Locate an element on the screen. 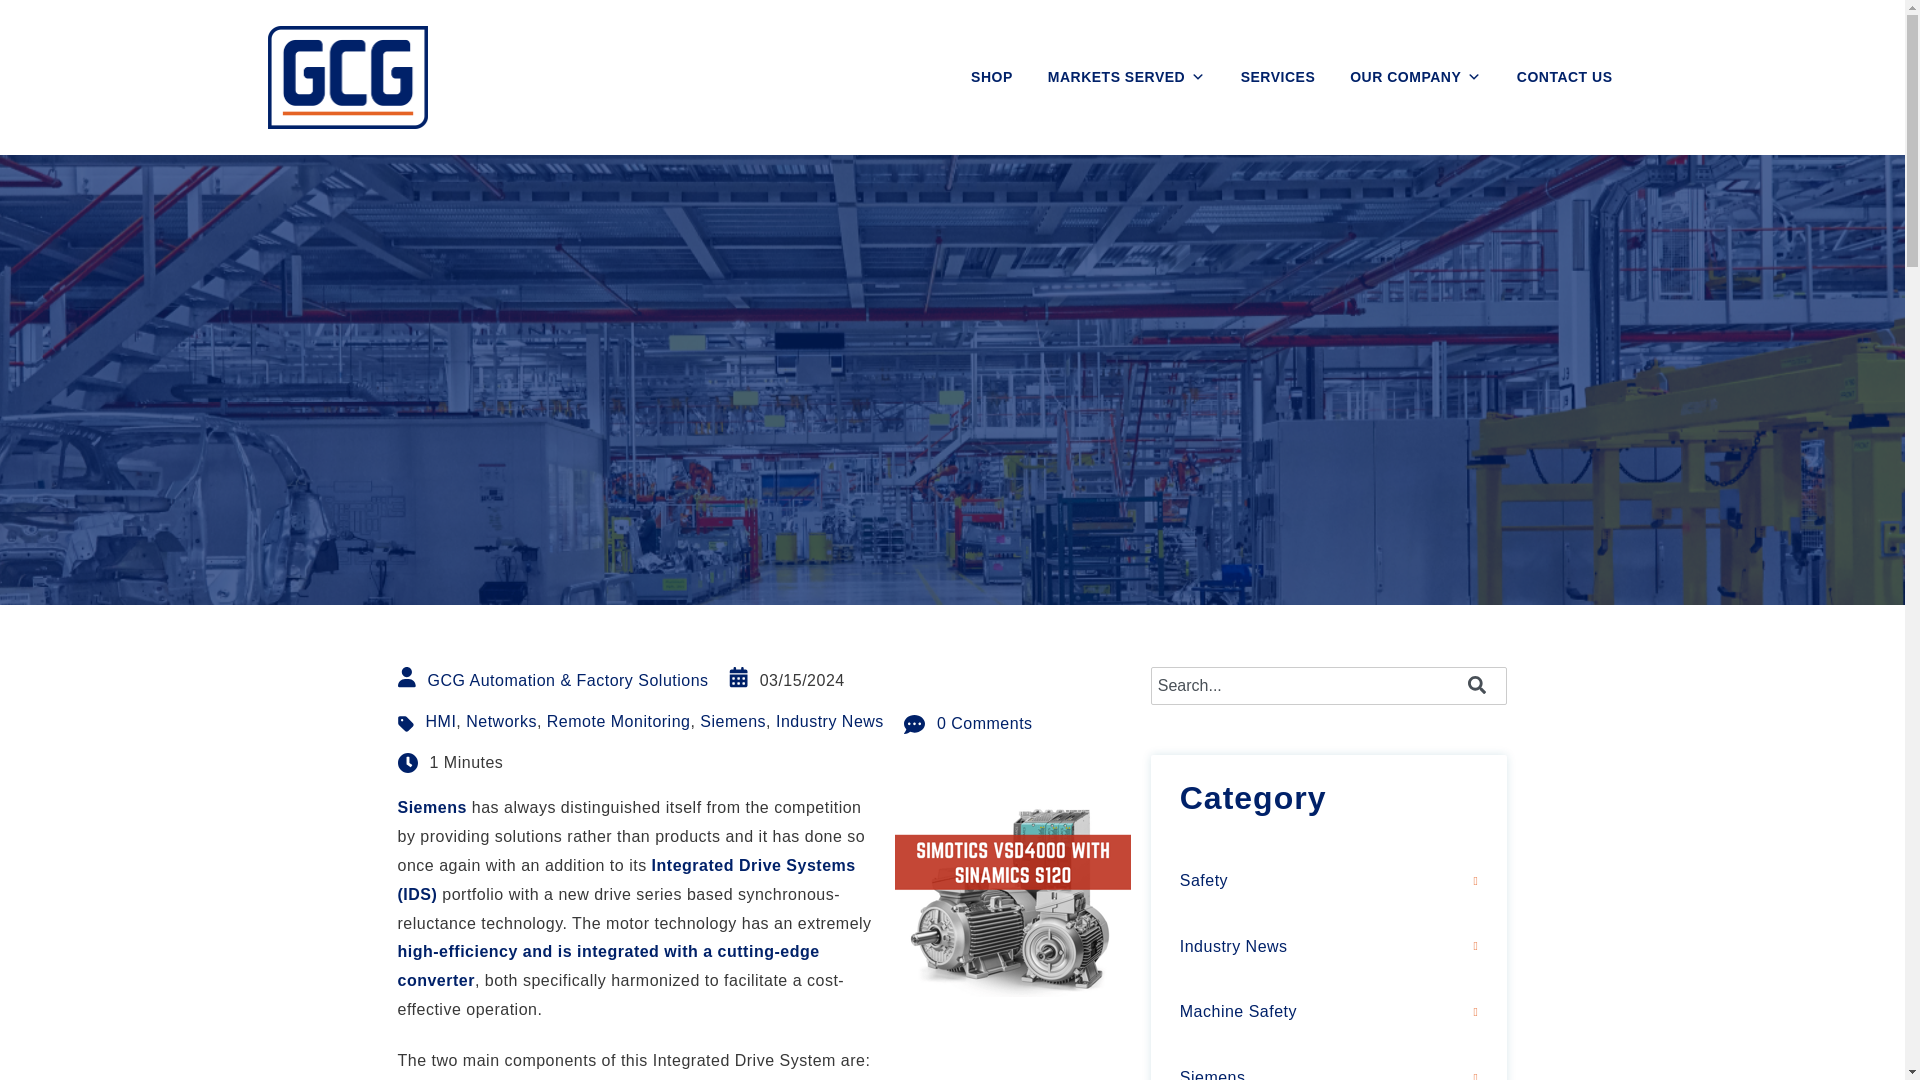 This screenshot has height=1080, width=1920. Networks is located at coordinates (502, 721).